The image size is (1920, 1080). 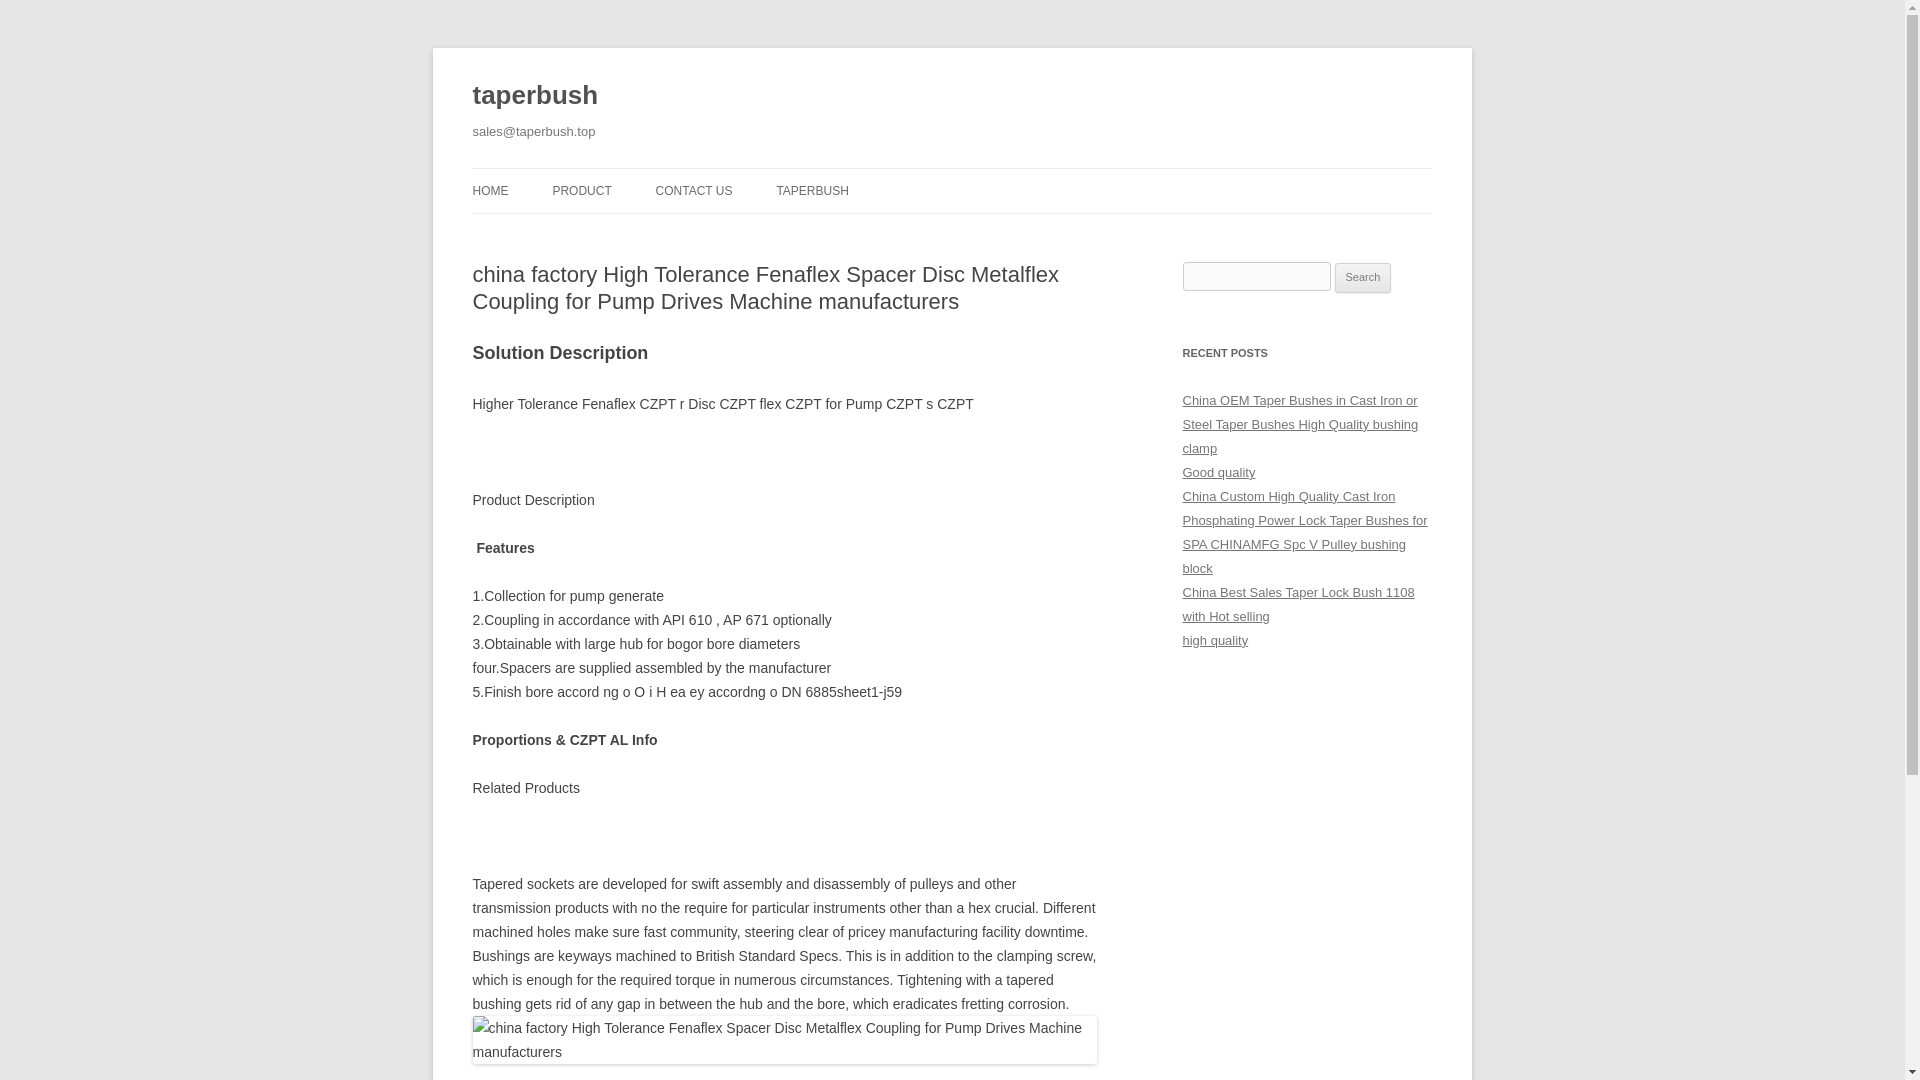 What do you see at coordinates (812, 190) in the screenshot?
I see `TAPERBUSH` at bounding box center [812, 190].